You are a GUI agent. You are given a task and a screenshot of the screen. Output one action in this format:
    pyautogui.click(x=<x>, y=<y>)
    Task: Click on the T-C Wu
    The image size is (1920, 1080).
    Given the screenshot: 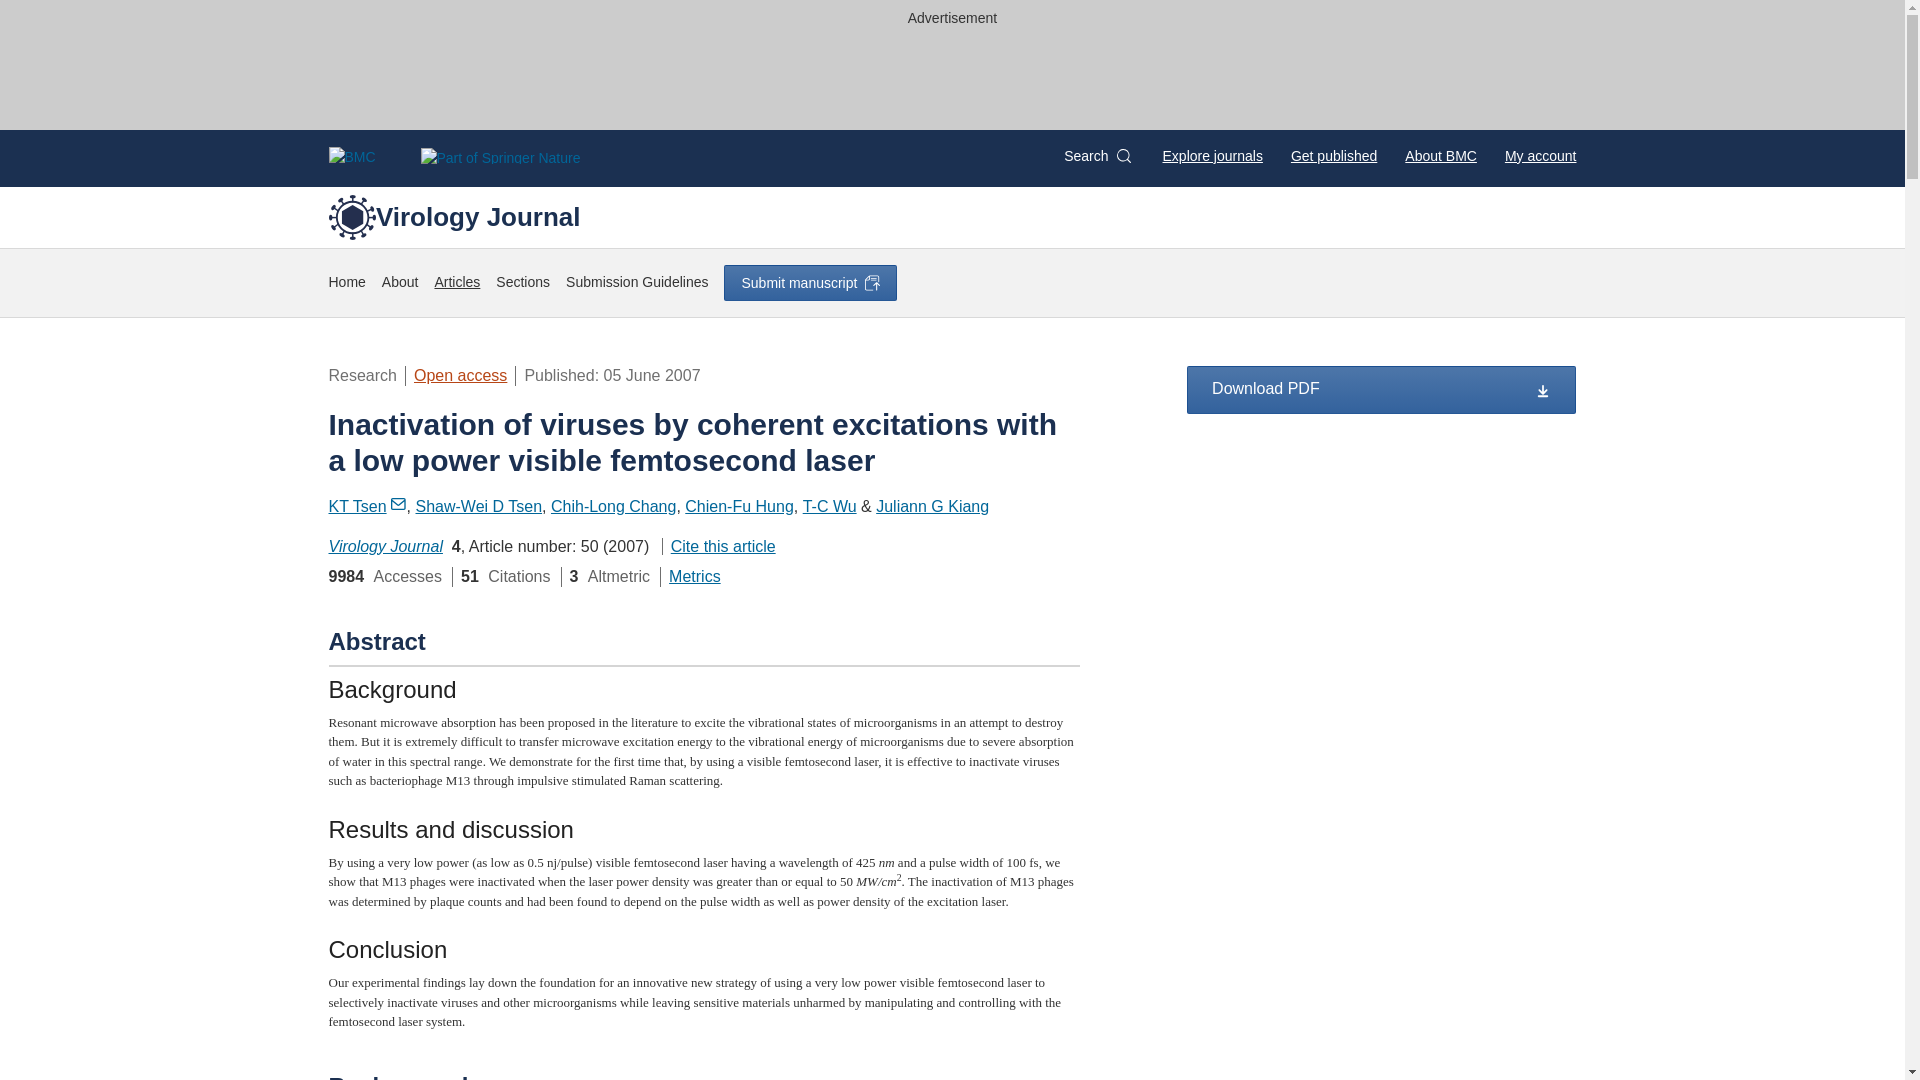 What is the action you would take?
    pyautogui.click(x=829, y=506)
    